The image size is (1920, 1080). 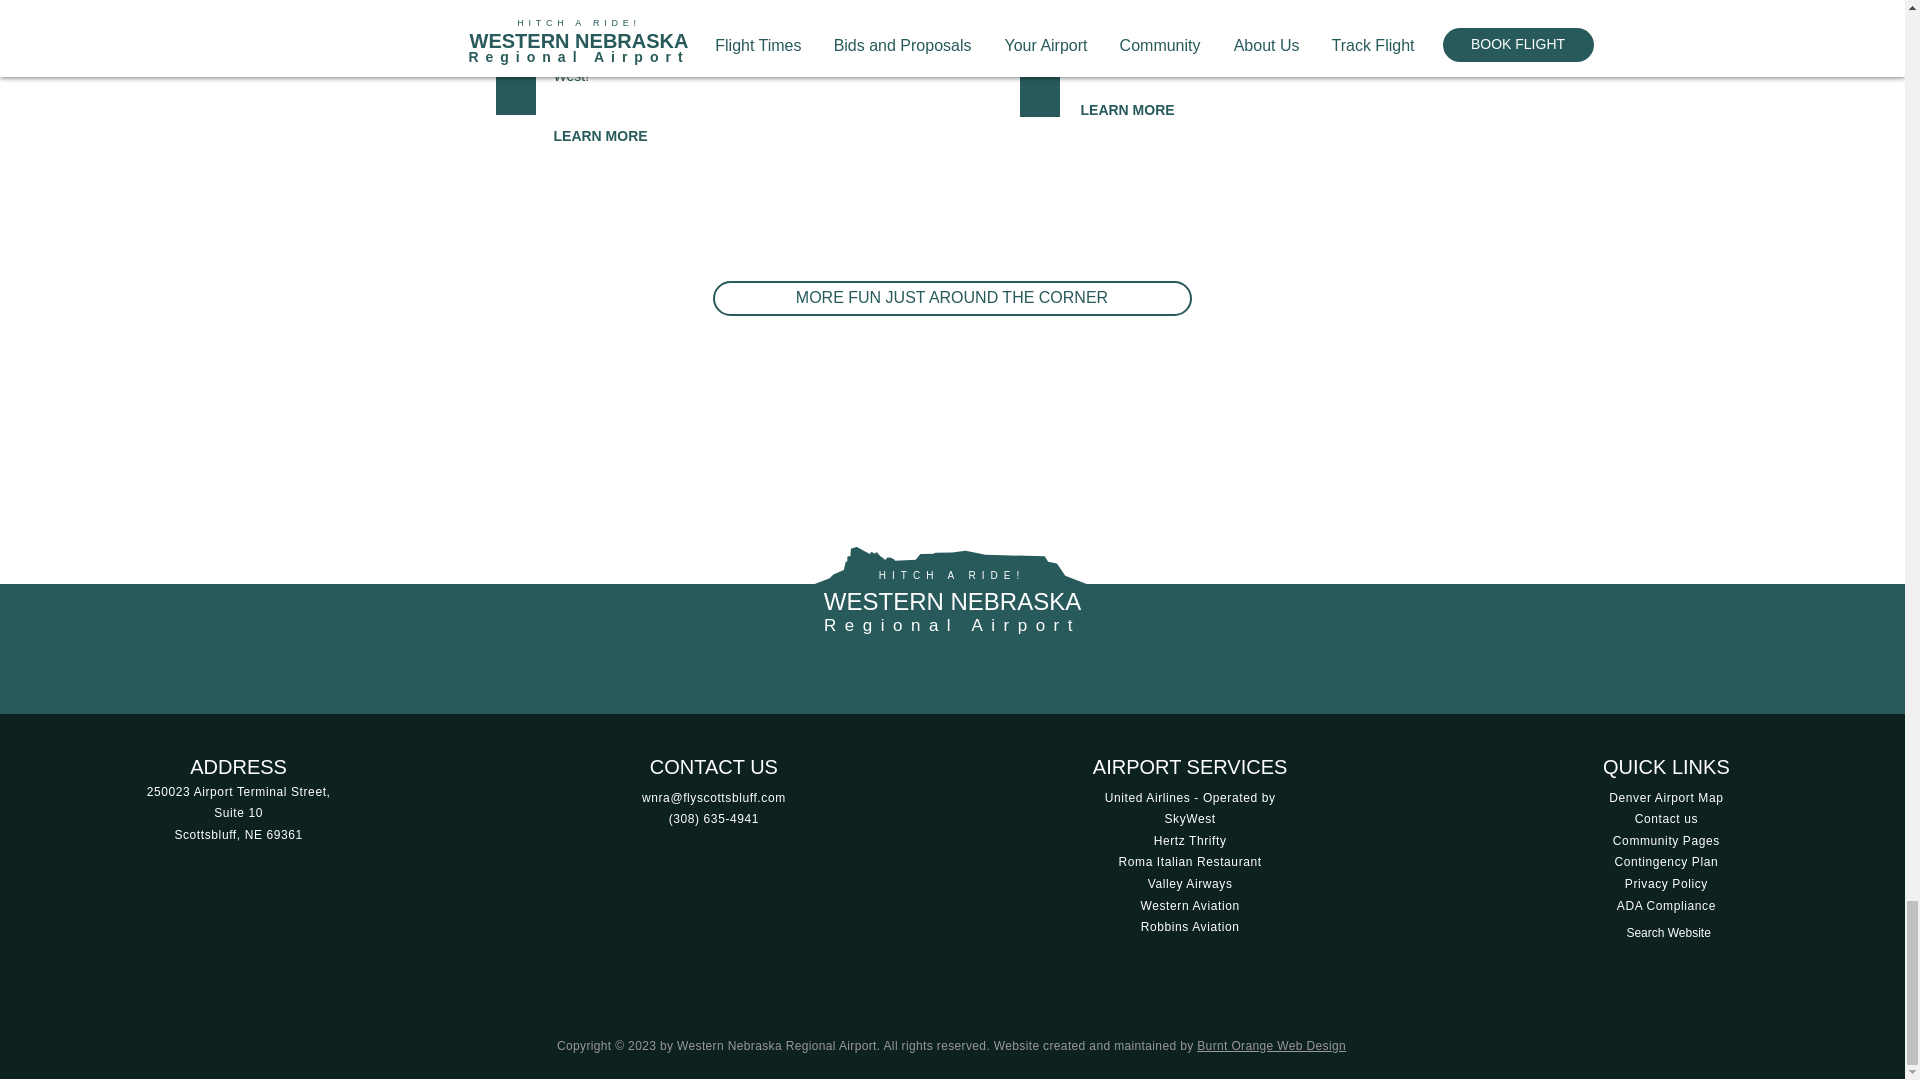 I want to click on LEARN MORE, so click(x=1126, y=109).